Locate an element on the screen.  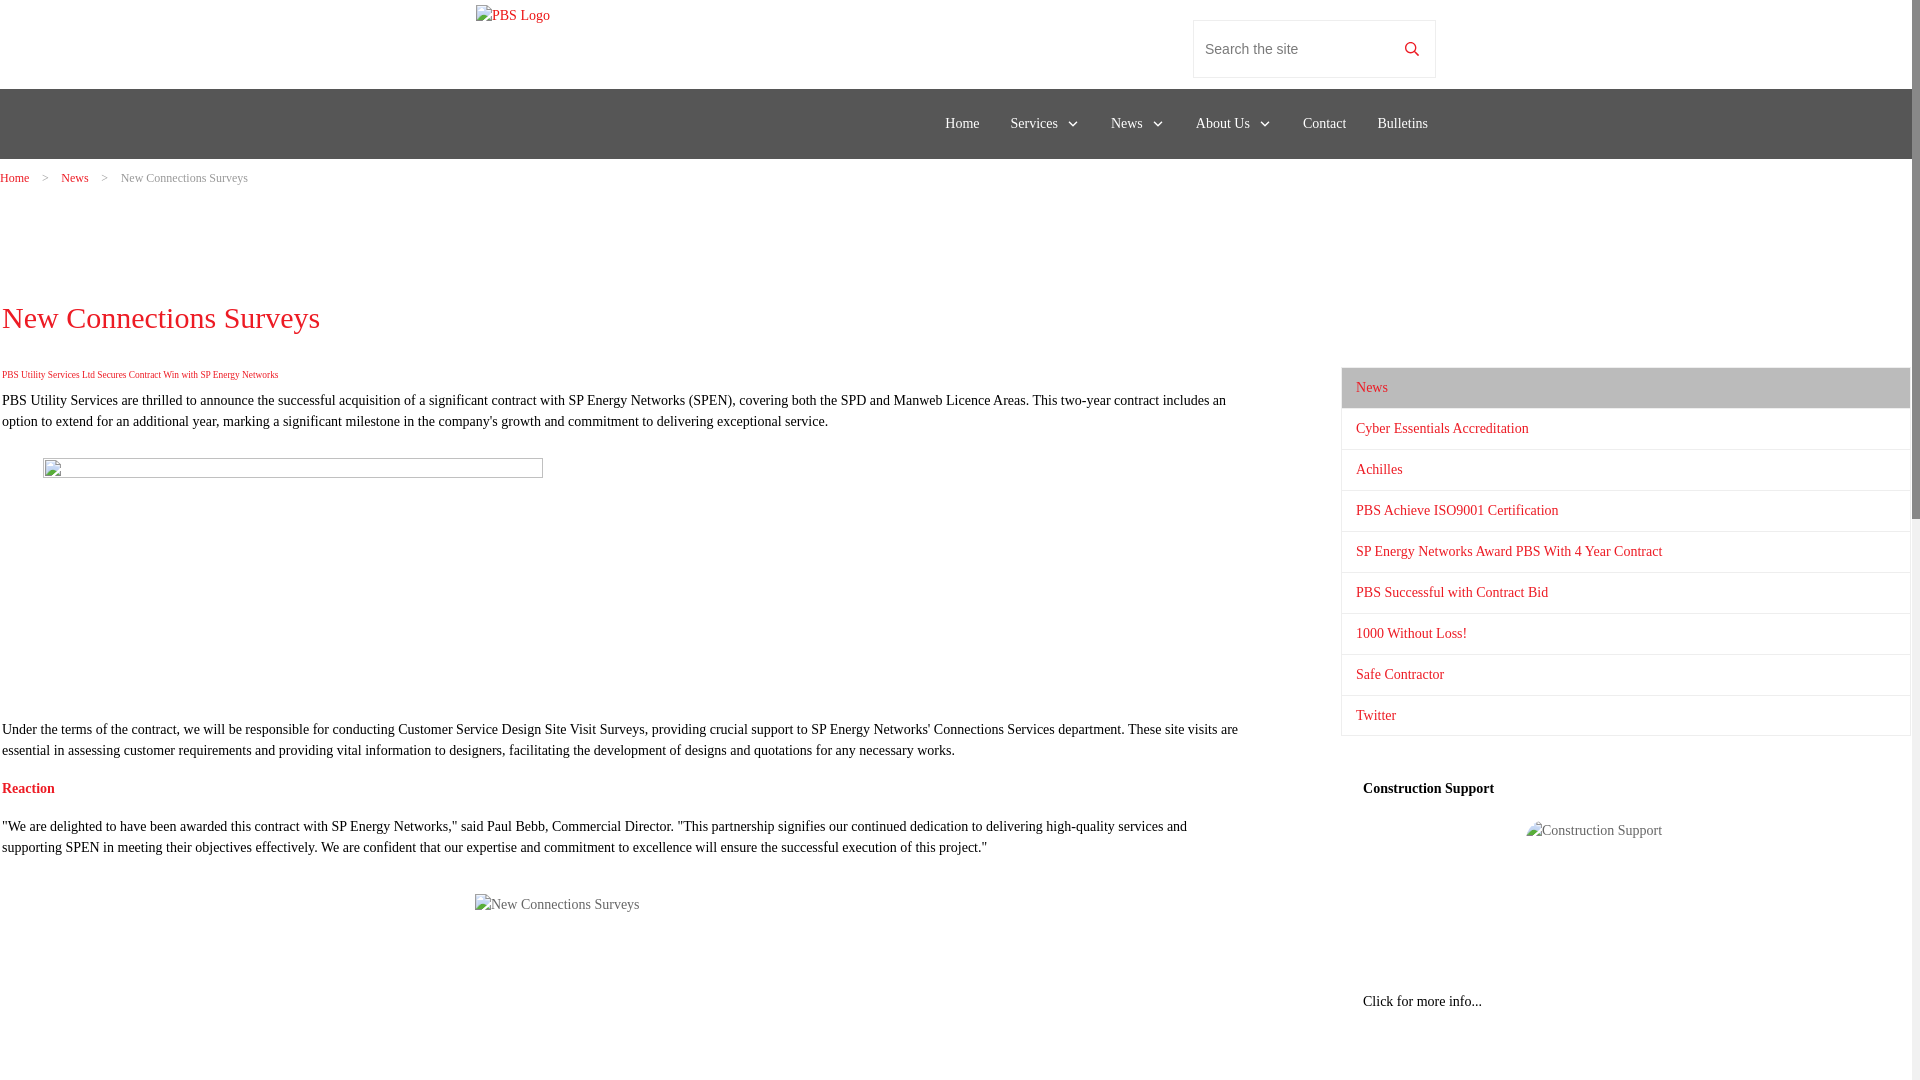
News is located at coordinates (74, 177).